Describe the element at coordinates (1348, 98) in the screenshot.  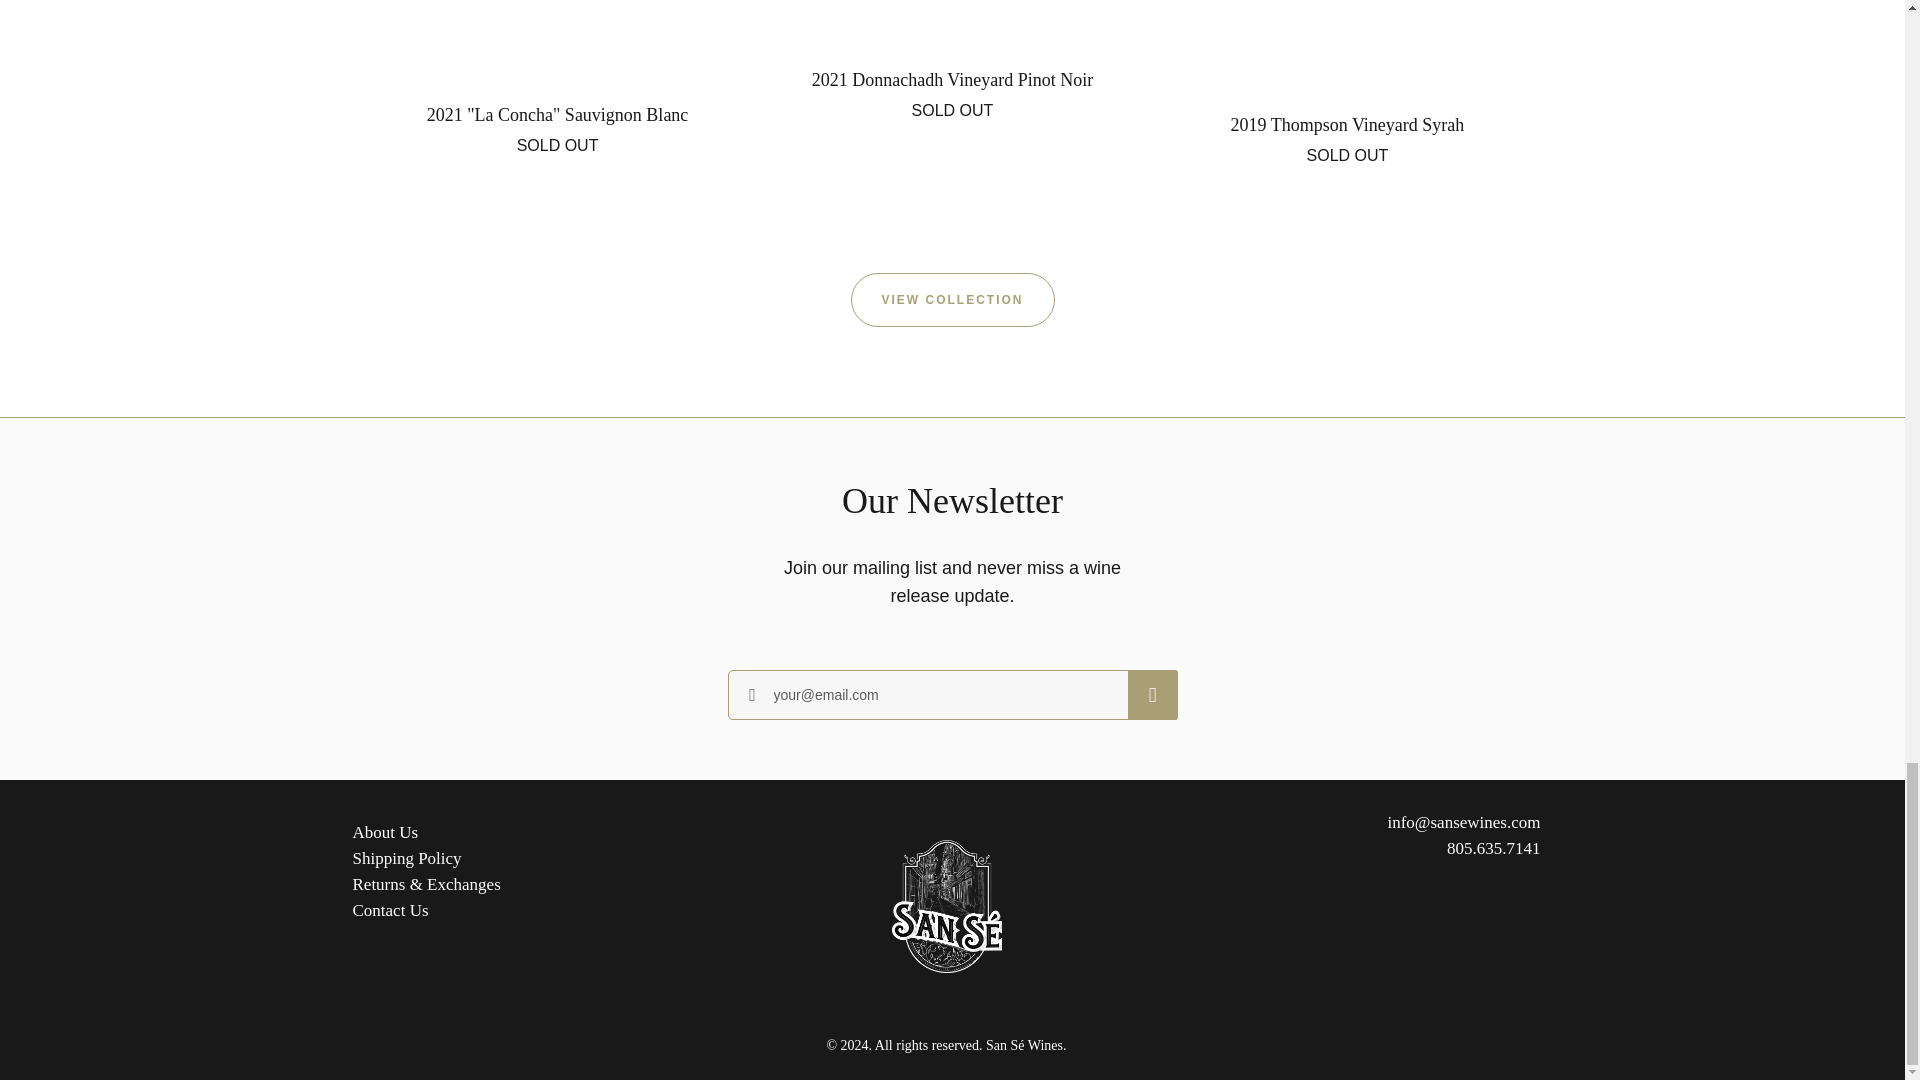
I see `Contact Us` at that location.